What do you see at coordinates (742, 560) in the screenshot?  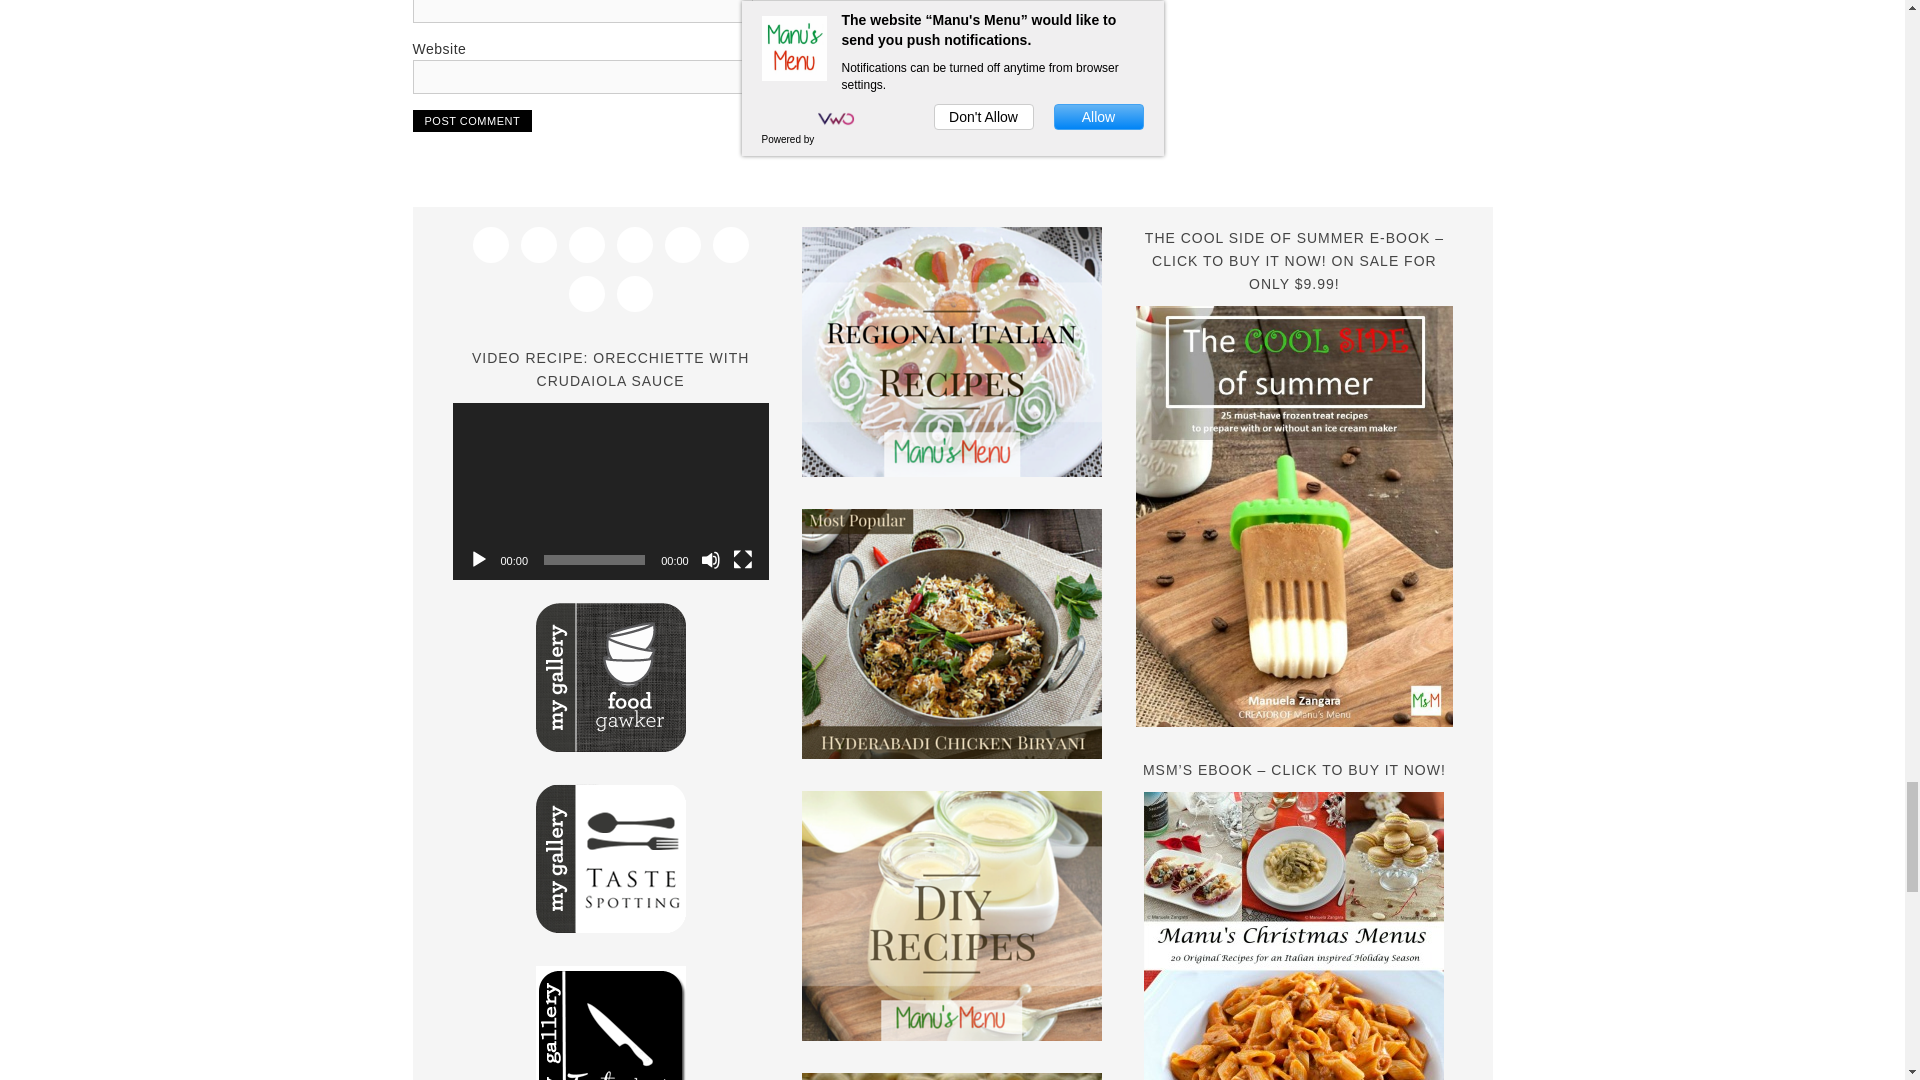 I see `Fullscreen` at bounding box center [742, 560].